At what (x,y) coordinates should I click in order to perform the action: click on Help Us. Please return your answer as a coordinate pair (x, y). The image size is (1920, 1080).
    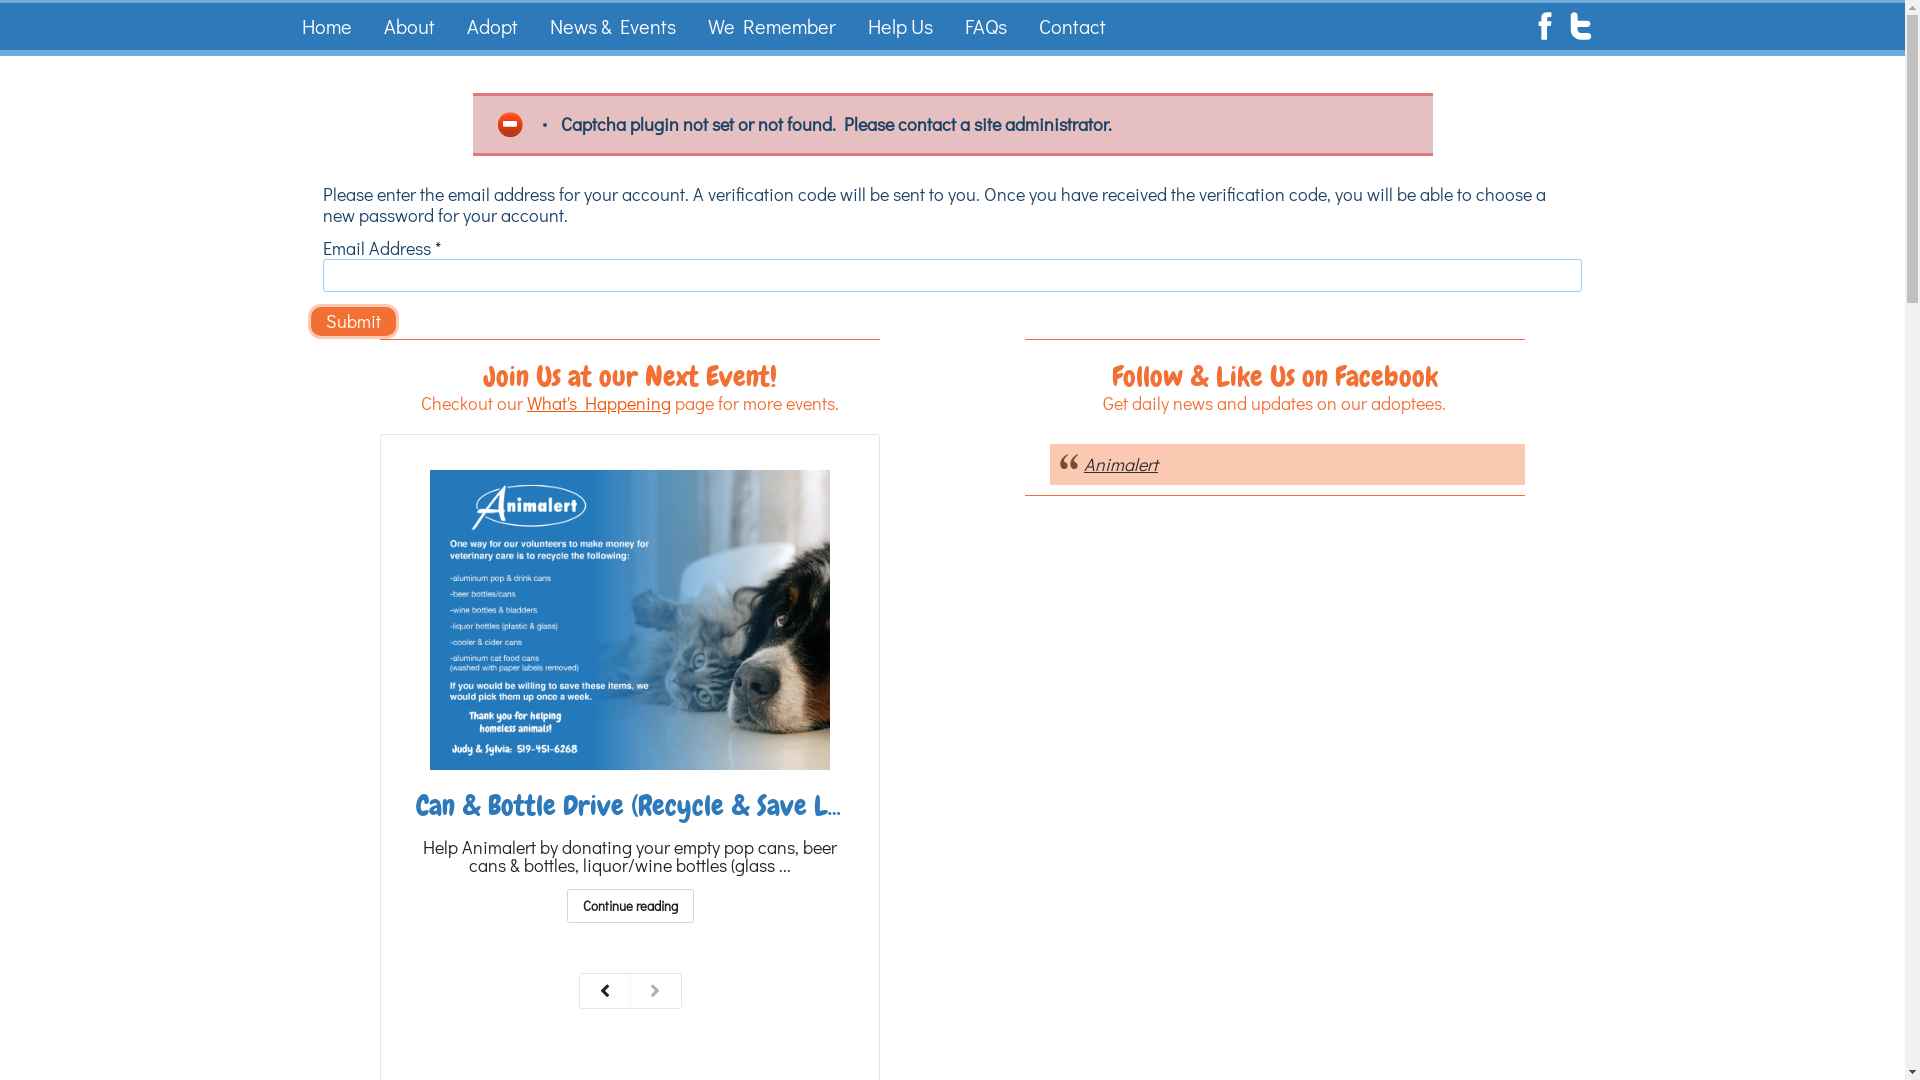
    Looking at the image, I should click on (900, 26).